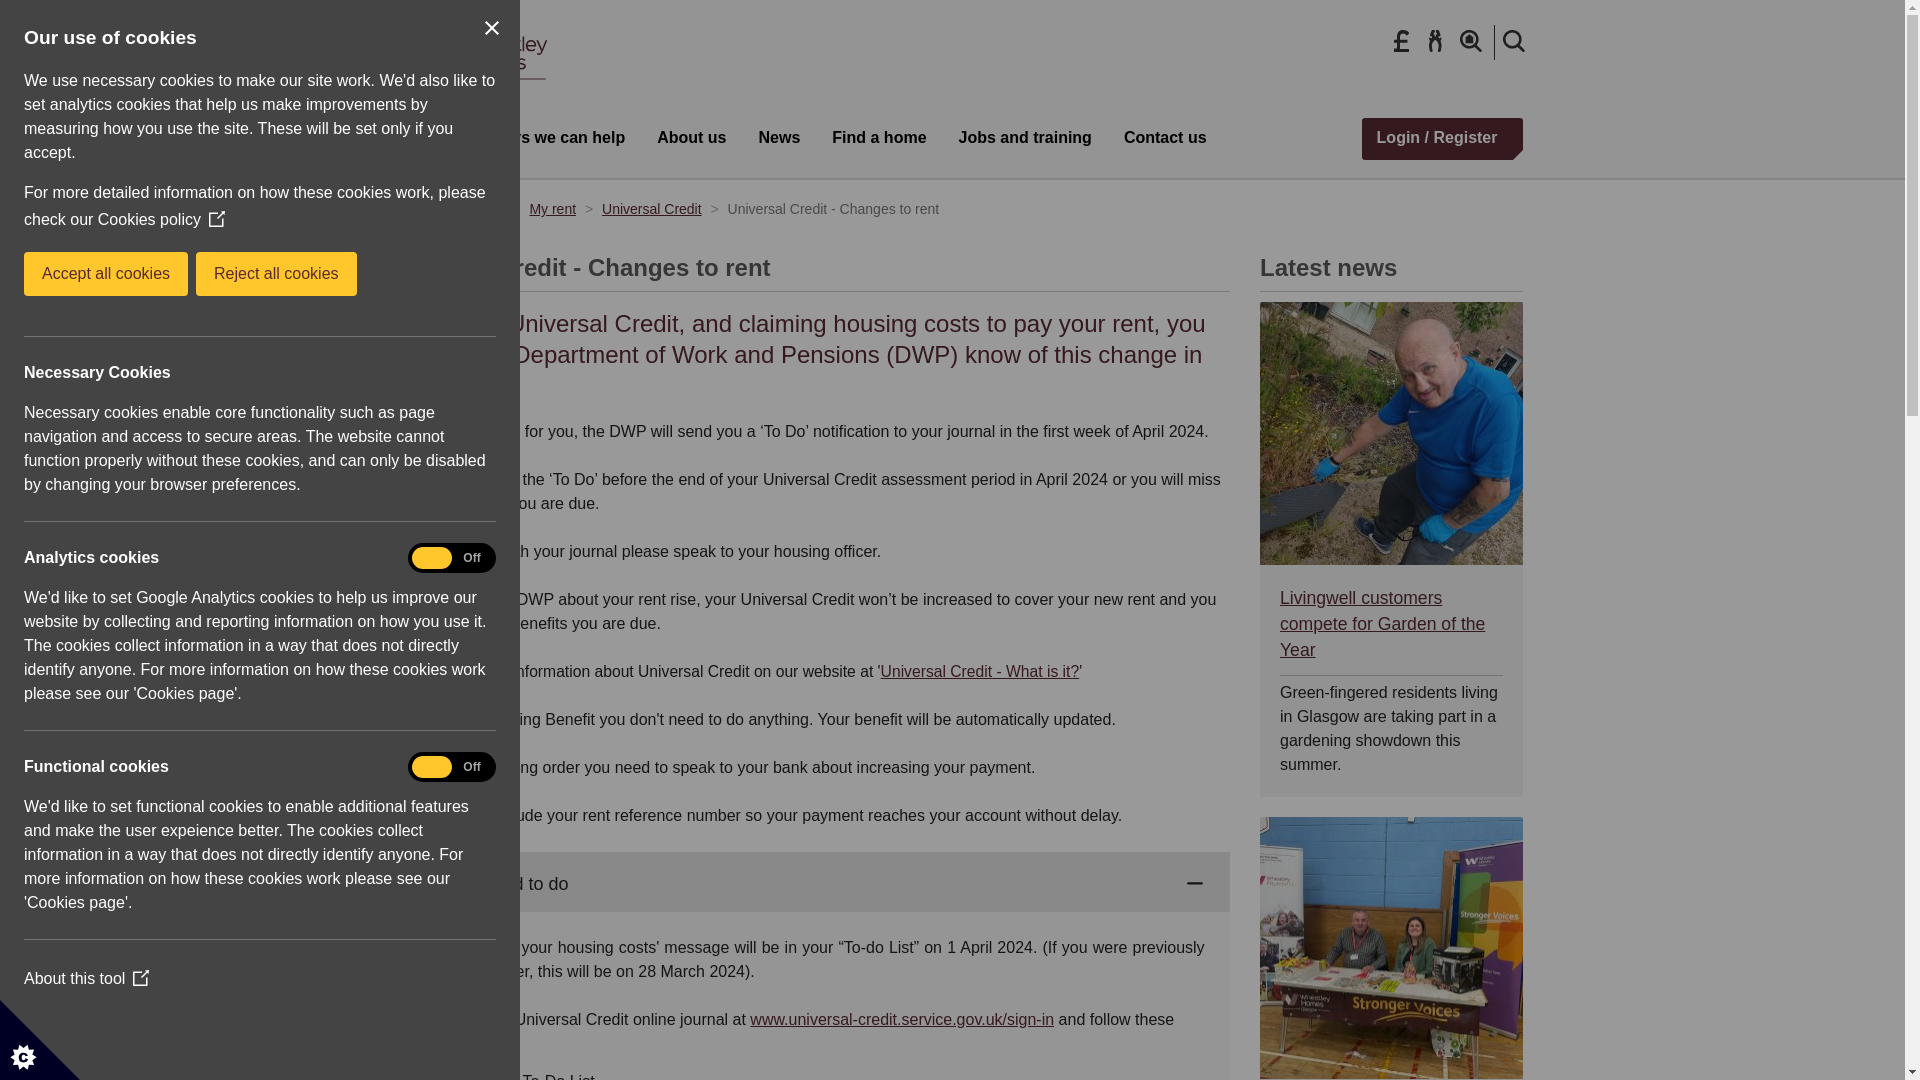 The height and width of the screenshot is (1080, 1920). I want to click on Home home, so click(464, 92).